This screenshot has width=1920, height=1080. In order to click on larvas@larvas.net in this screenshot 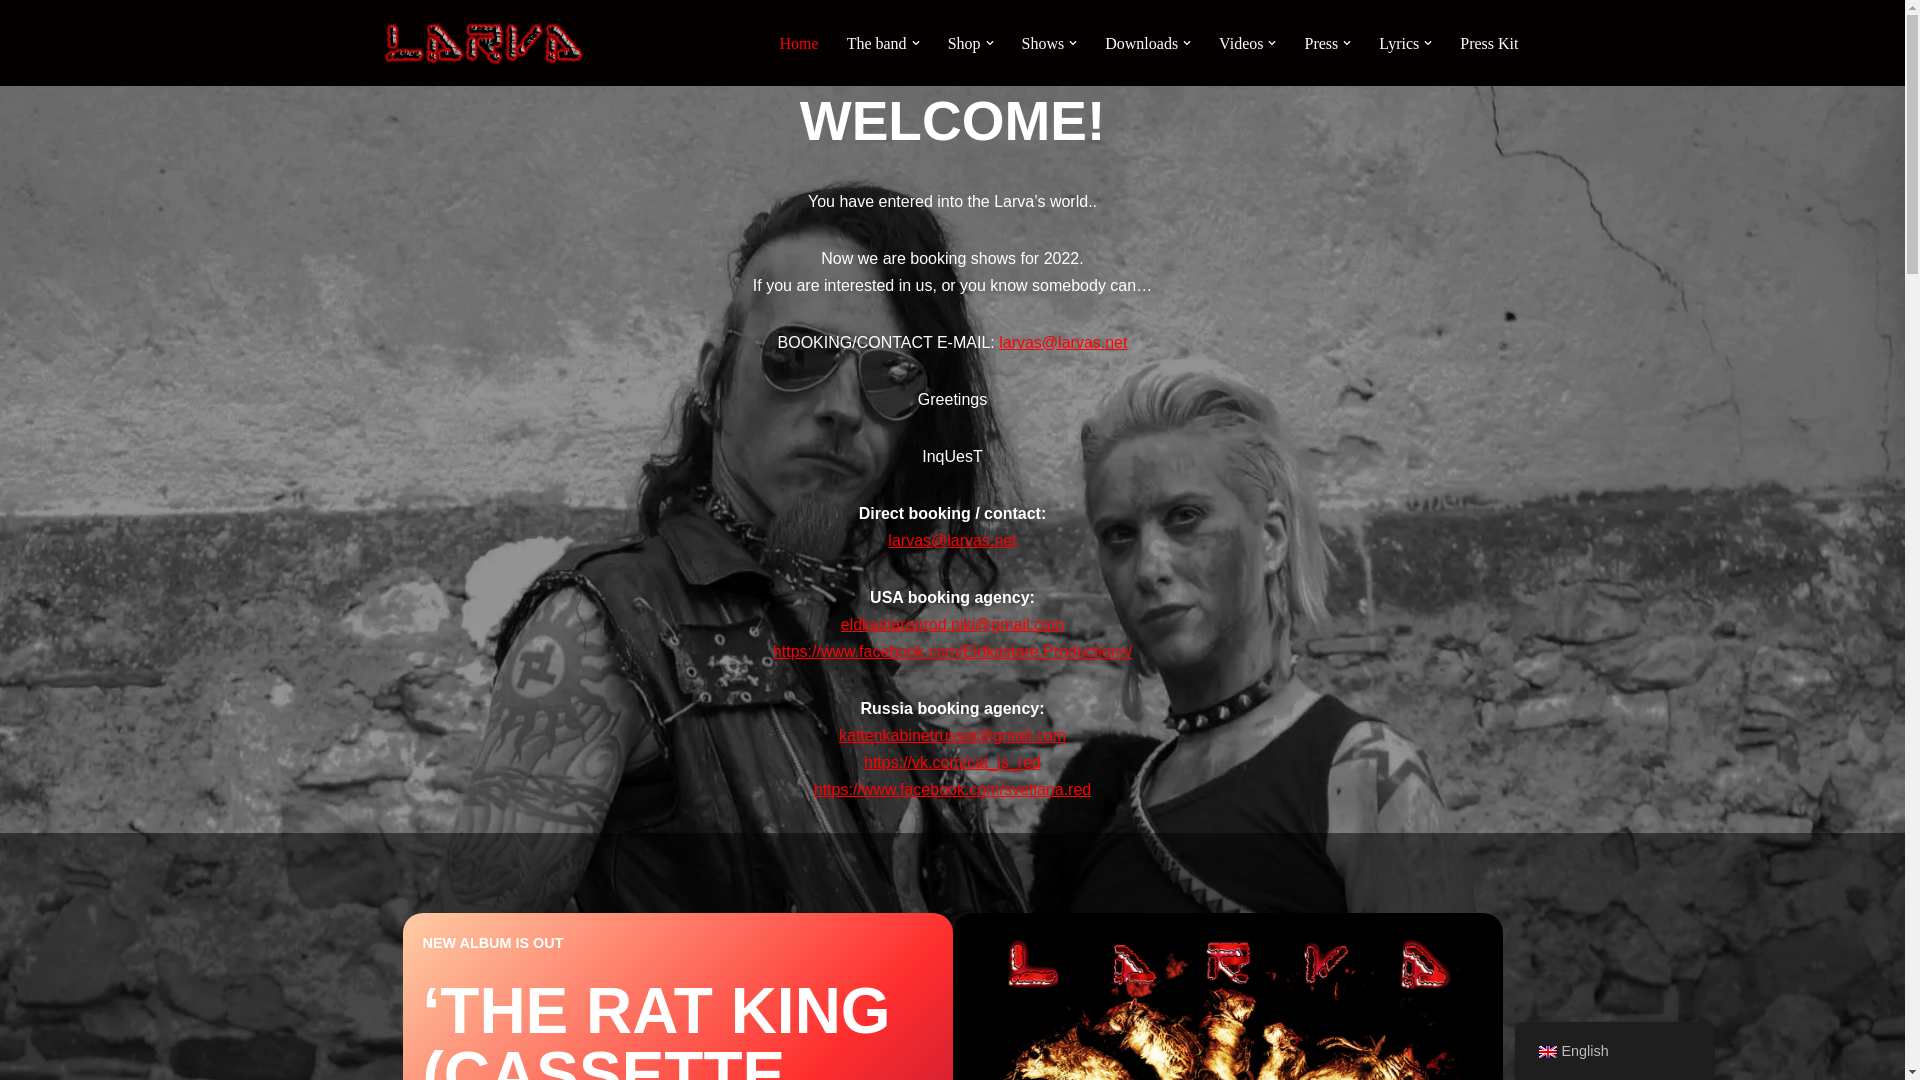, I will do `click(952, 540)`.